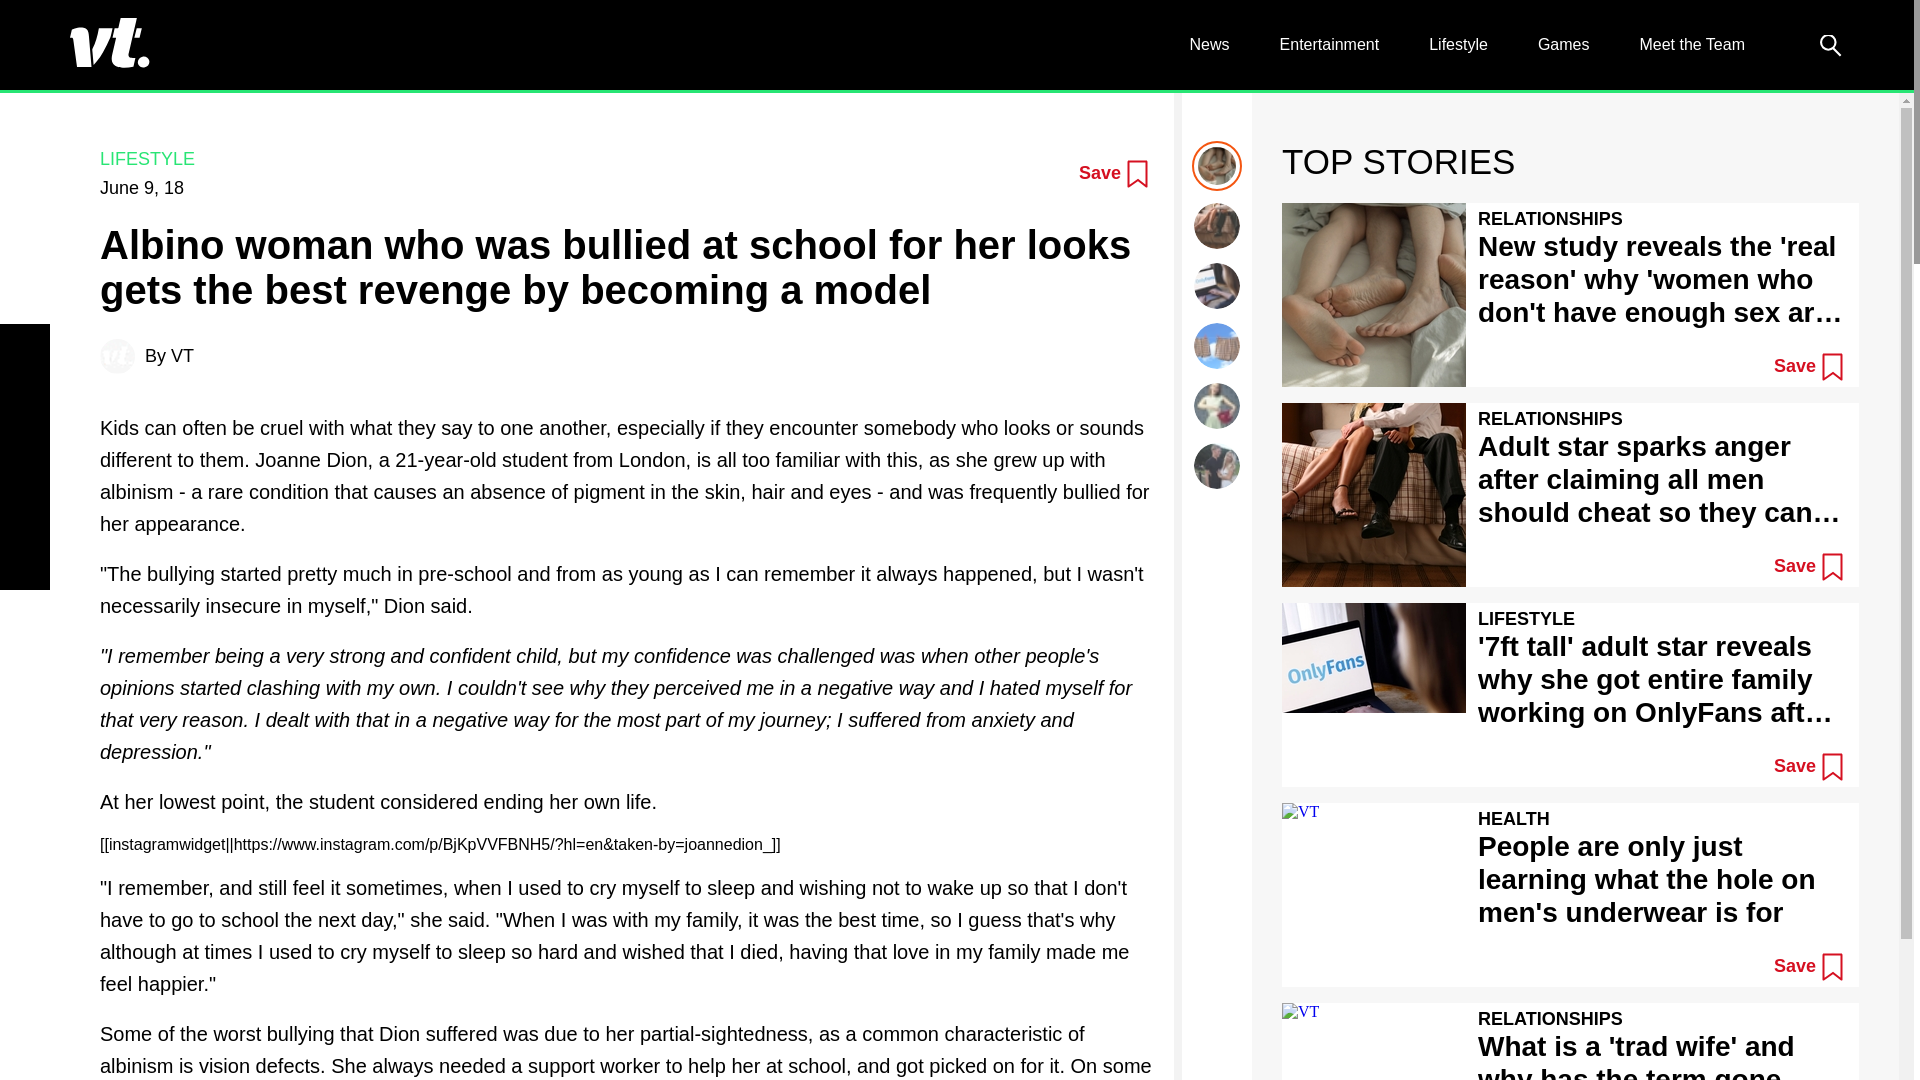 This screenshot has width=1920, height=1080. Describe the element at coordinates (1458, 44) in the screenshot. I see `Lifestyle` at that location.